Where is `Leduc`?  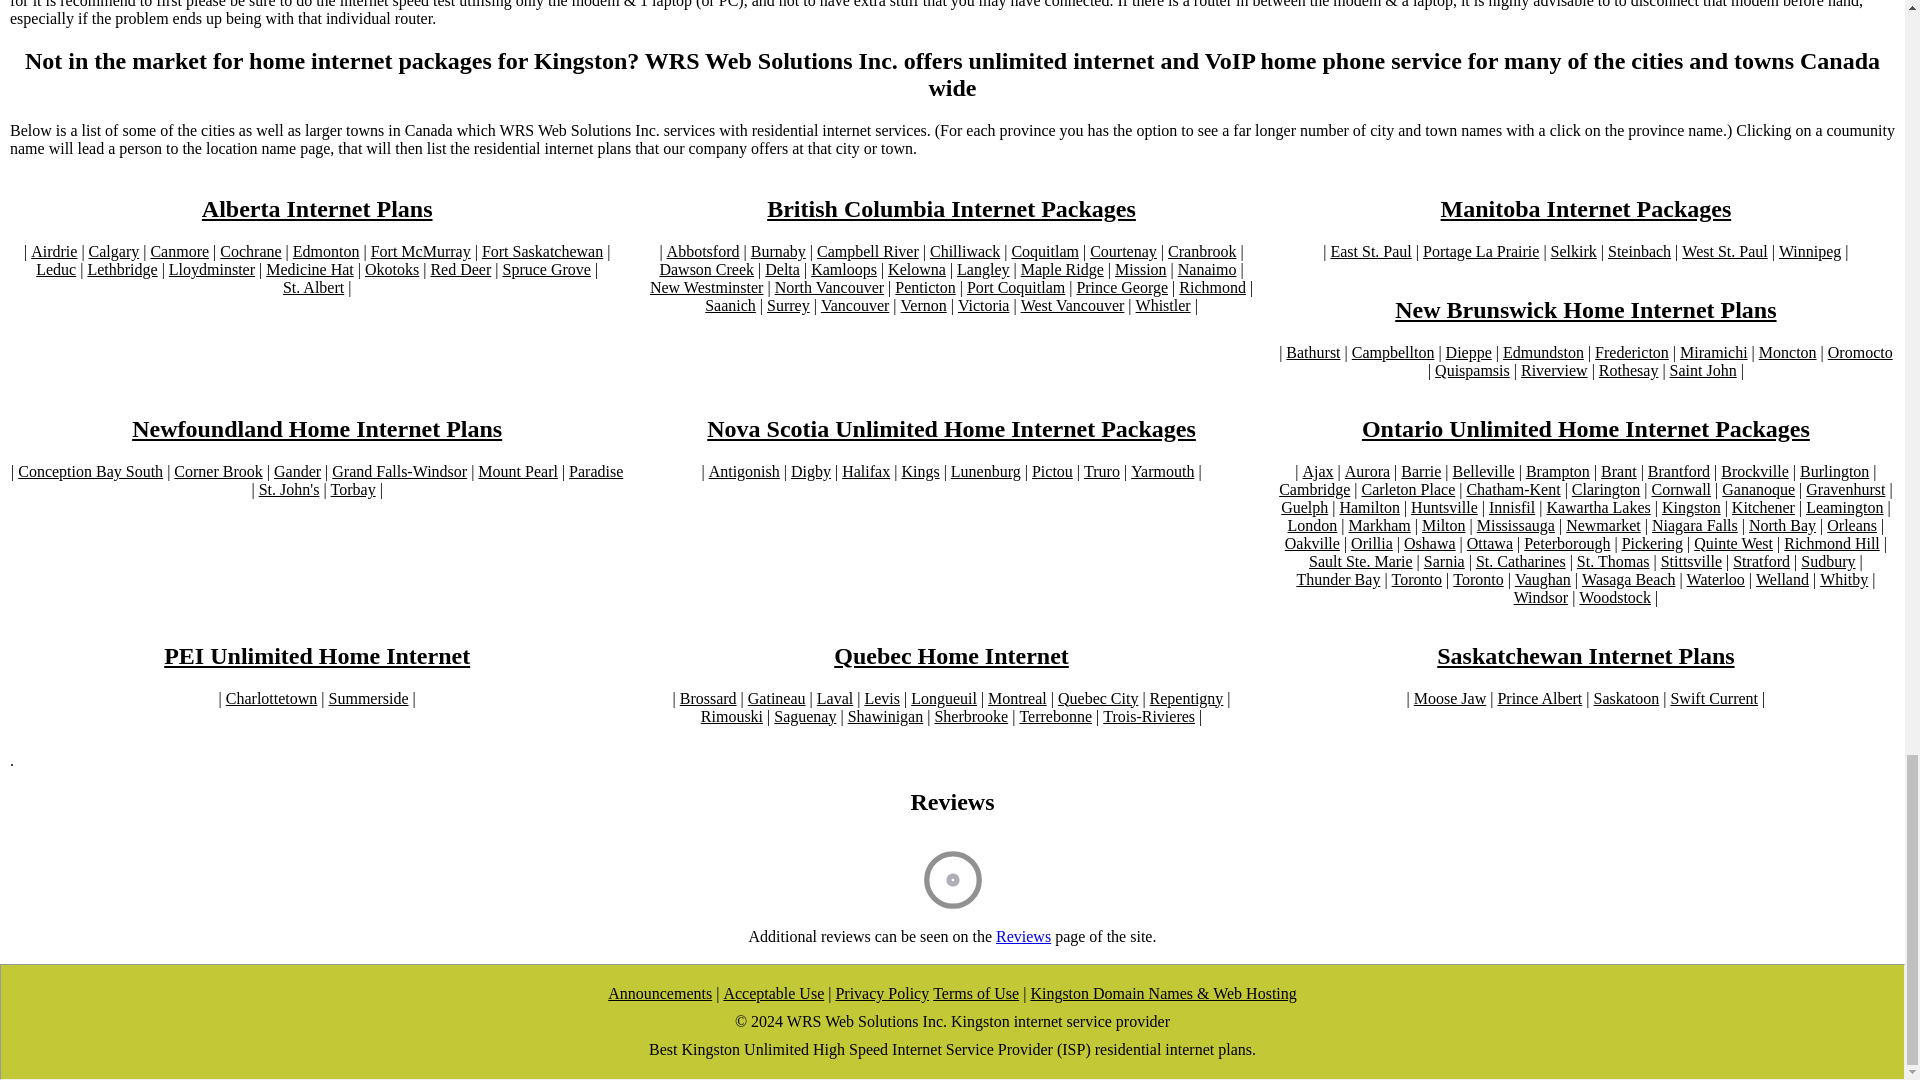 Leduc is located at coordinates (56, 270).